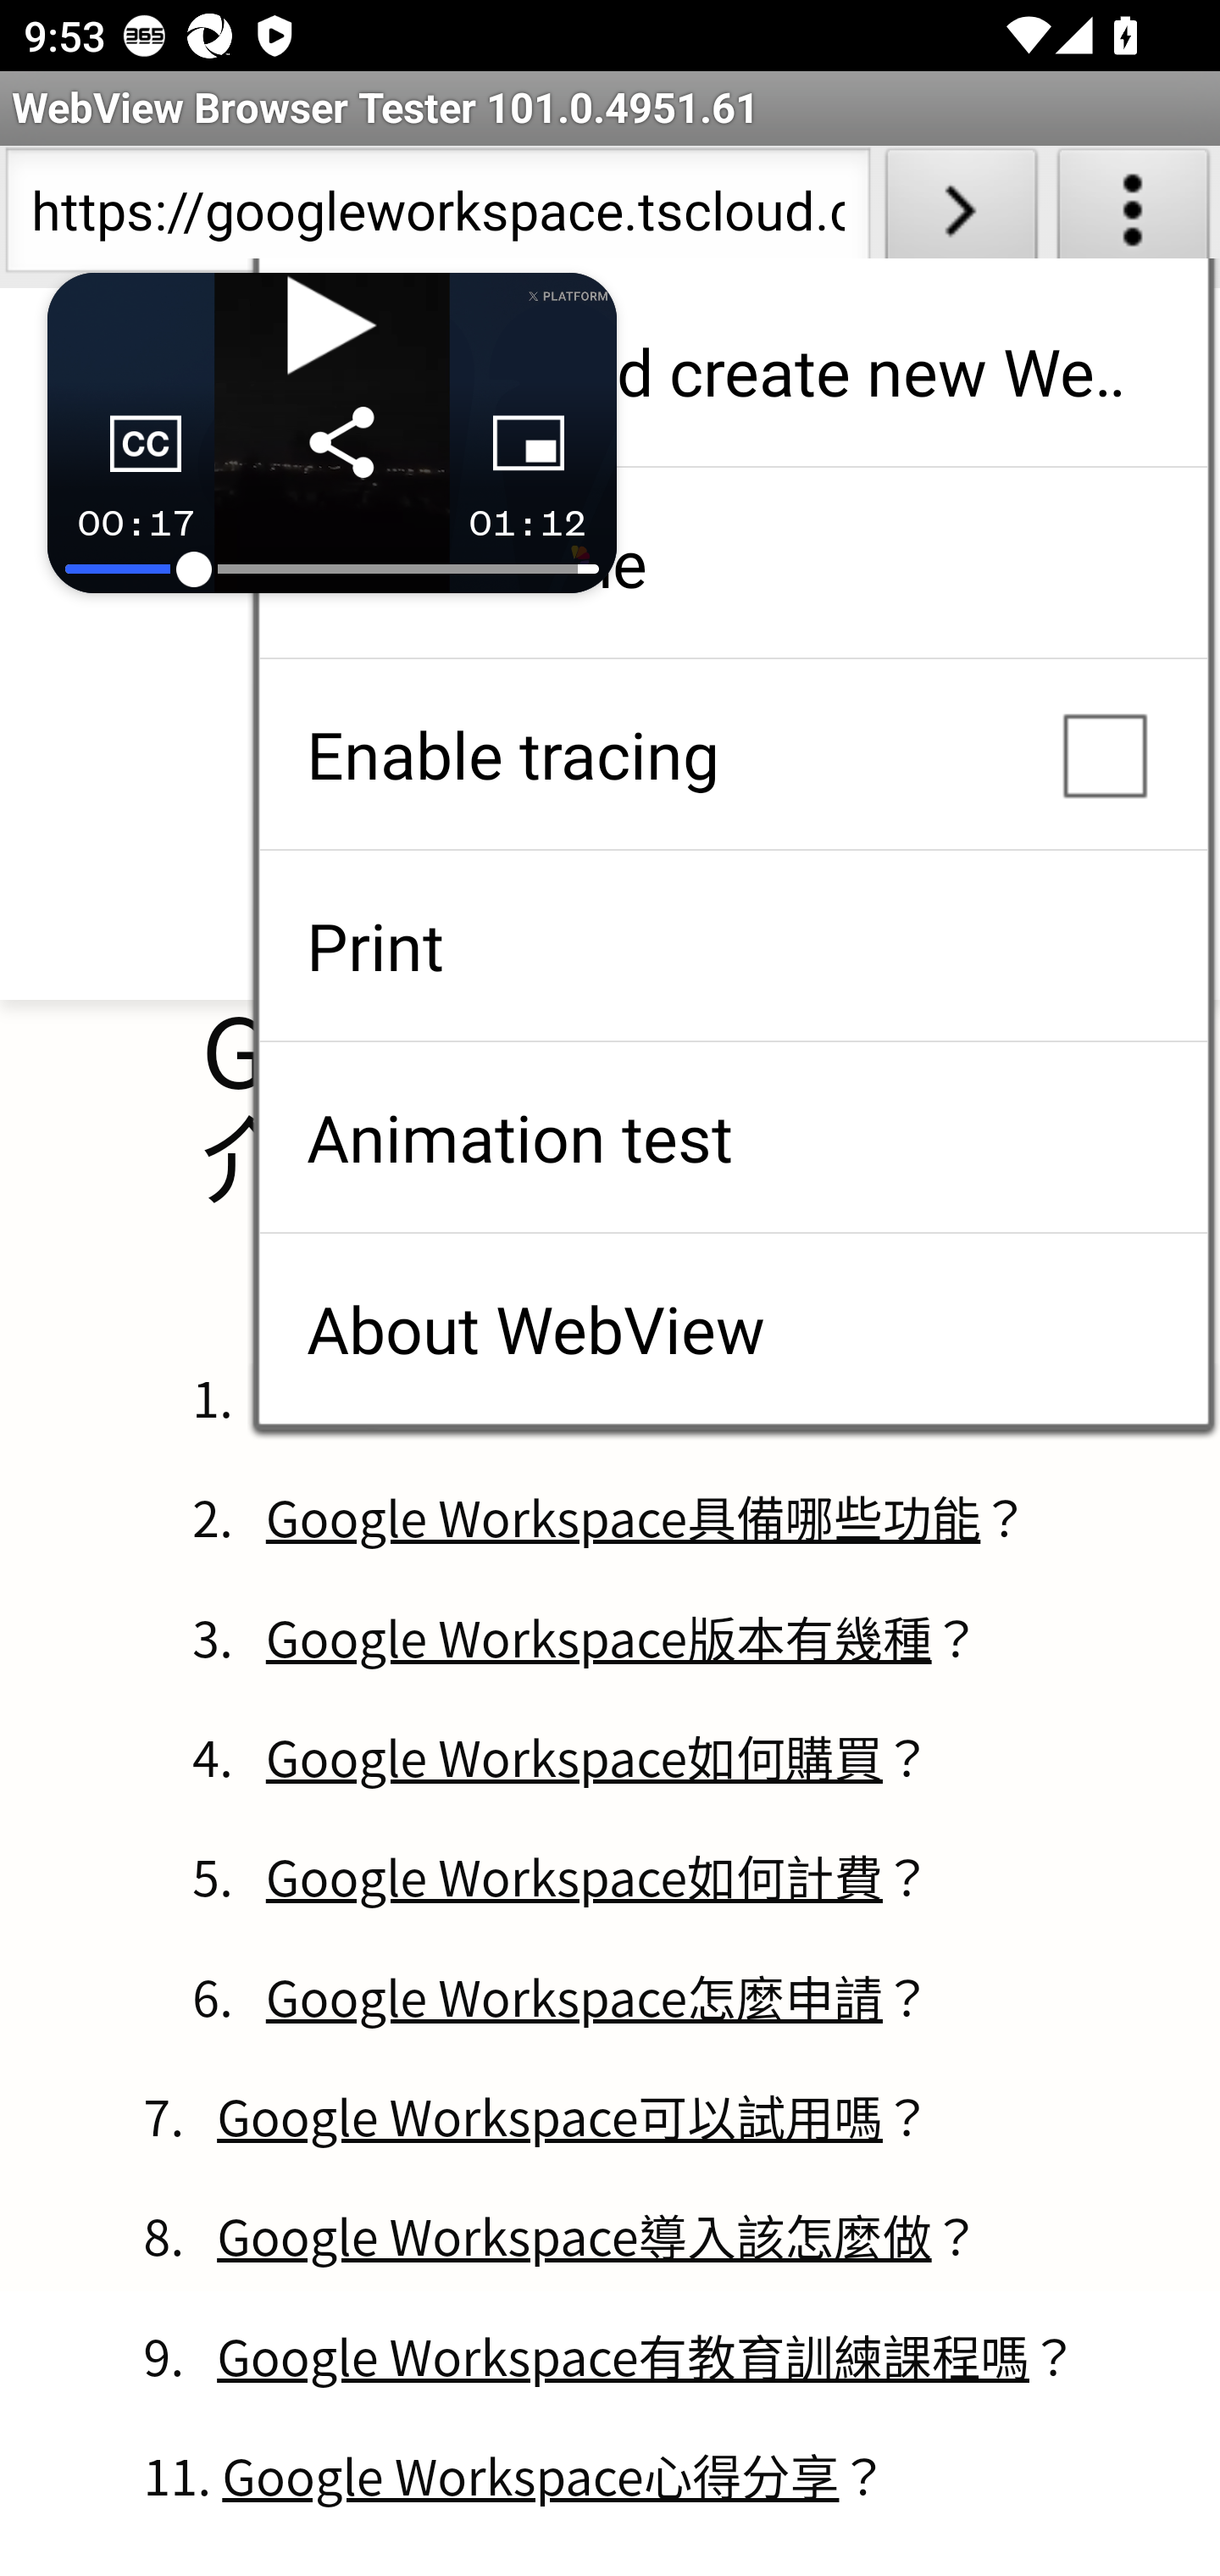 The width and height of the screenshot is (1220, 2576). I want to click on Print, so click(733, 946).